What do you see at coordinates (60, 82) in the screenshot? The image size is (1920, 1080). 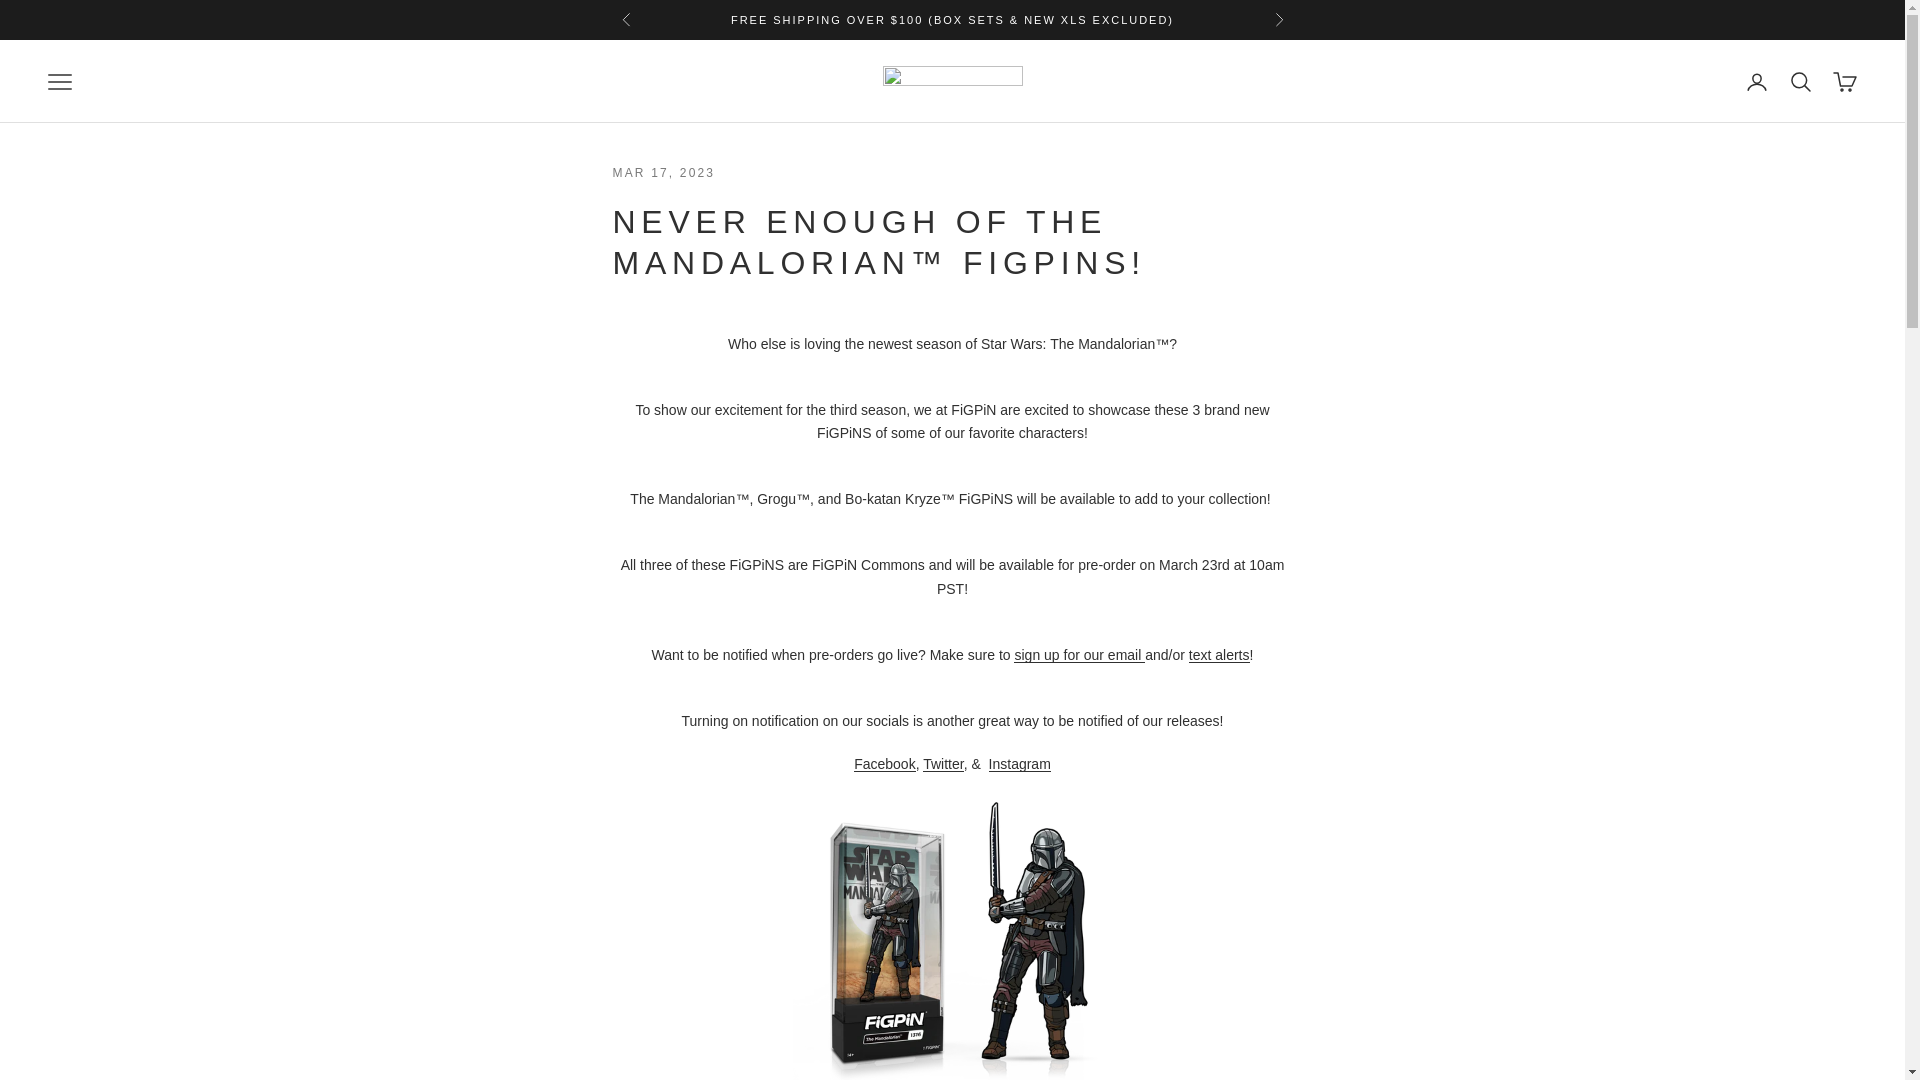 I see `Open navigation menu` at bounding box center [60, 82].